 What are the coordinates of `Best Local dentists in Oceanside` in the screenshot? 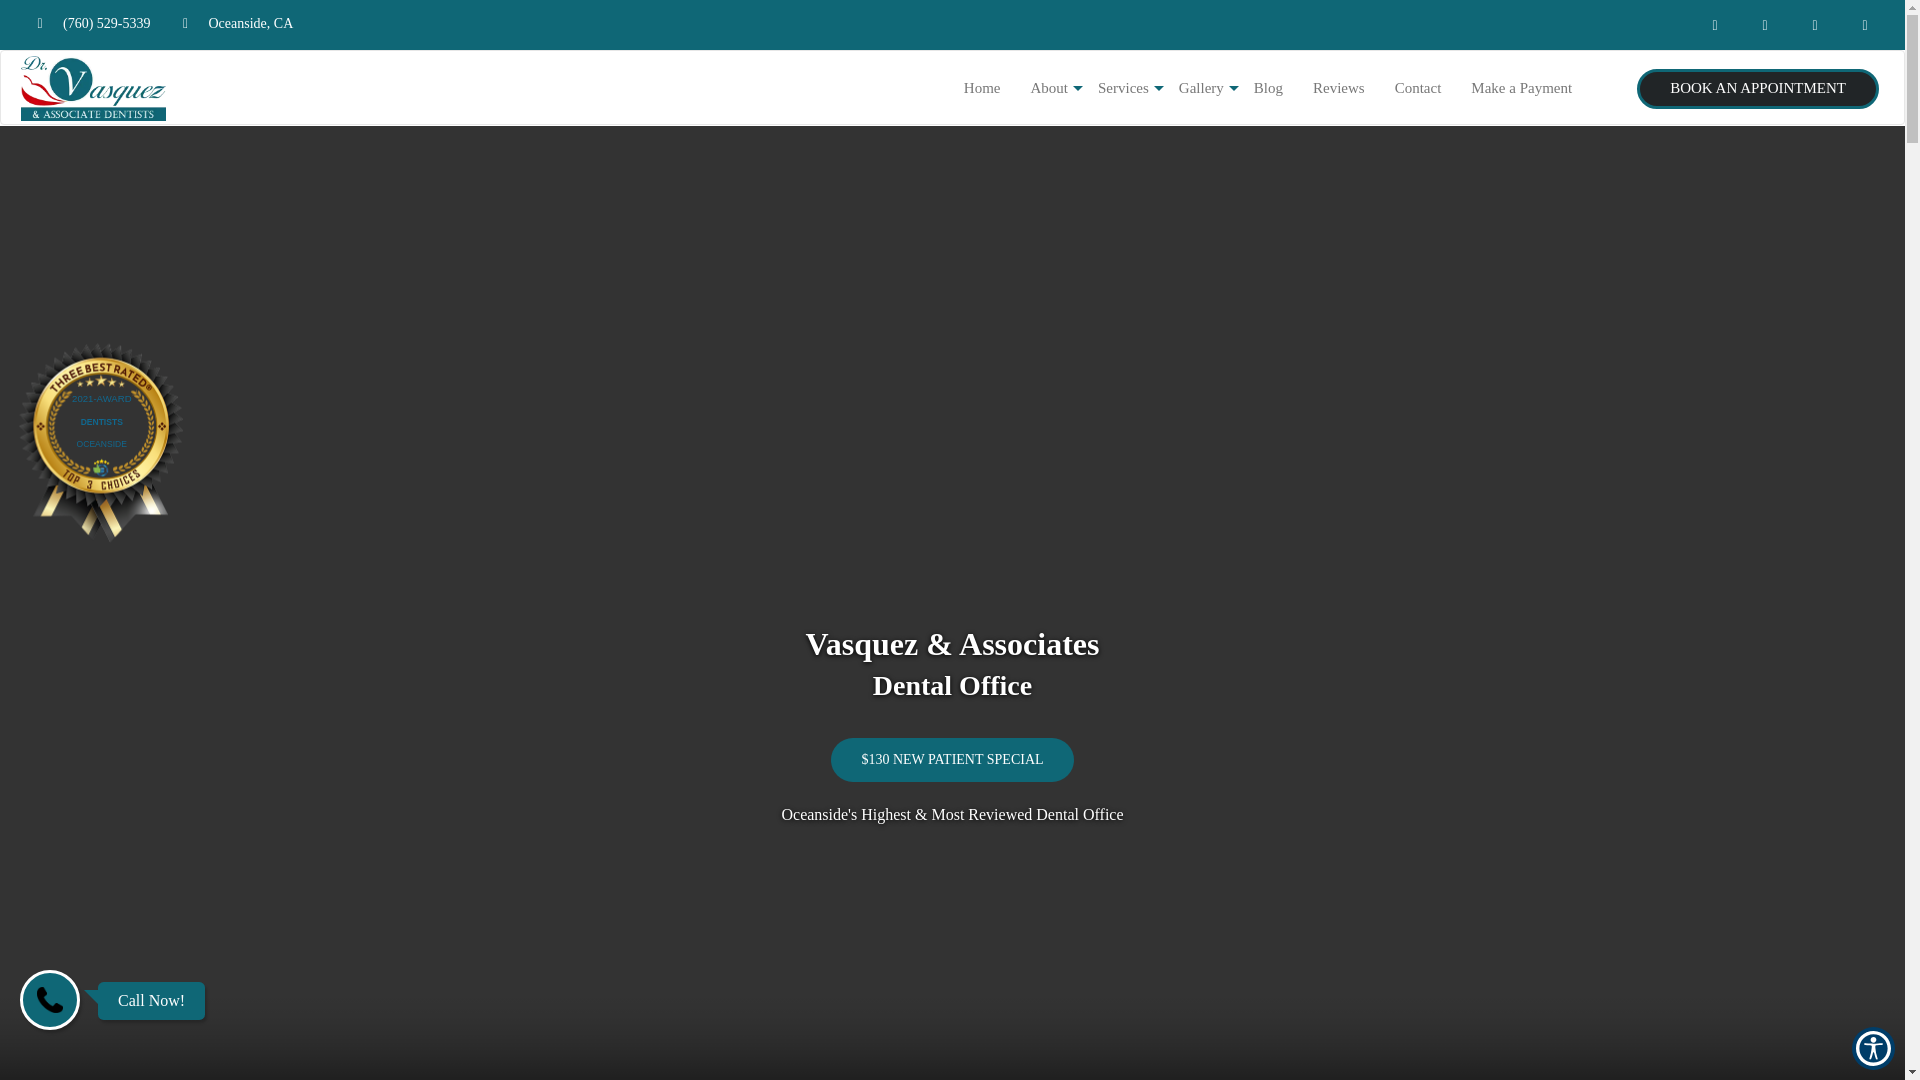 It's located at (100, 443).